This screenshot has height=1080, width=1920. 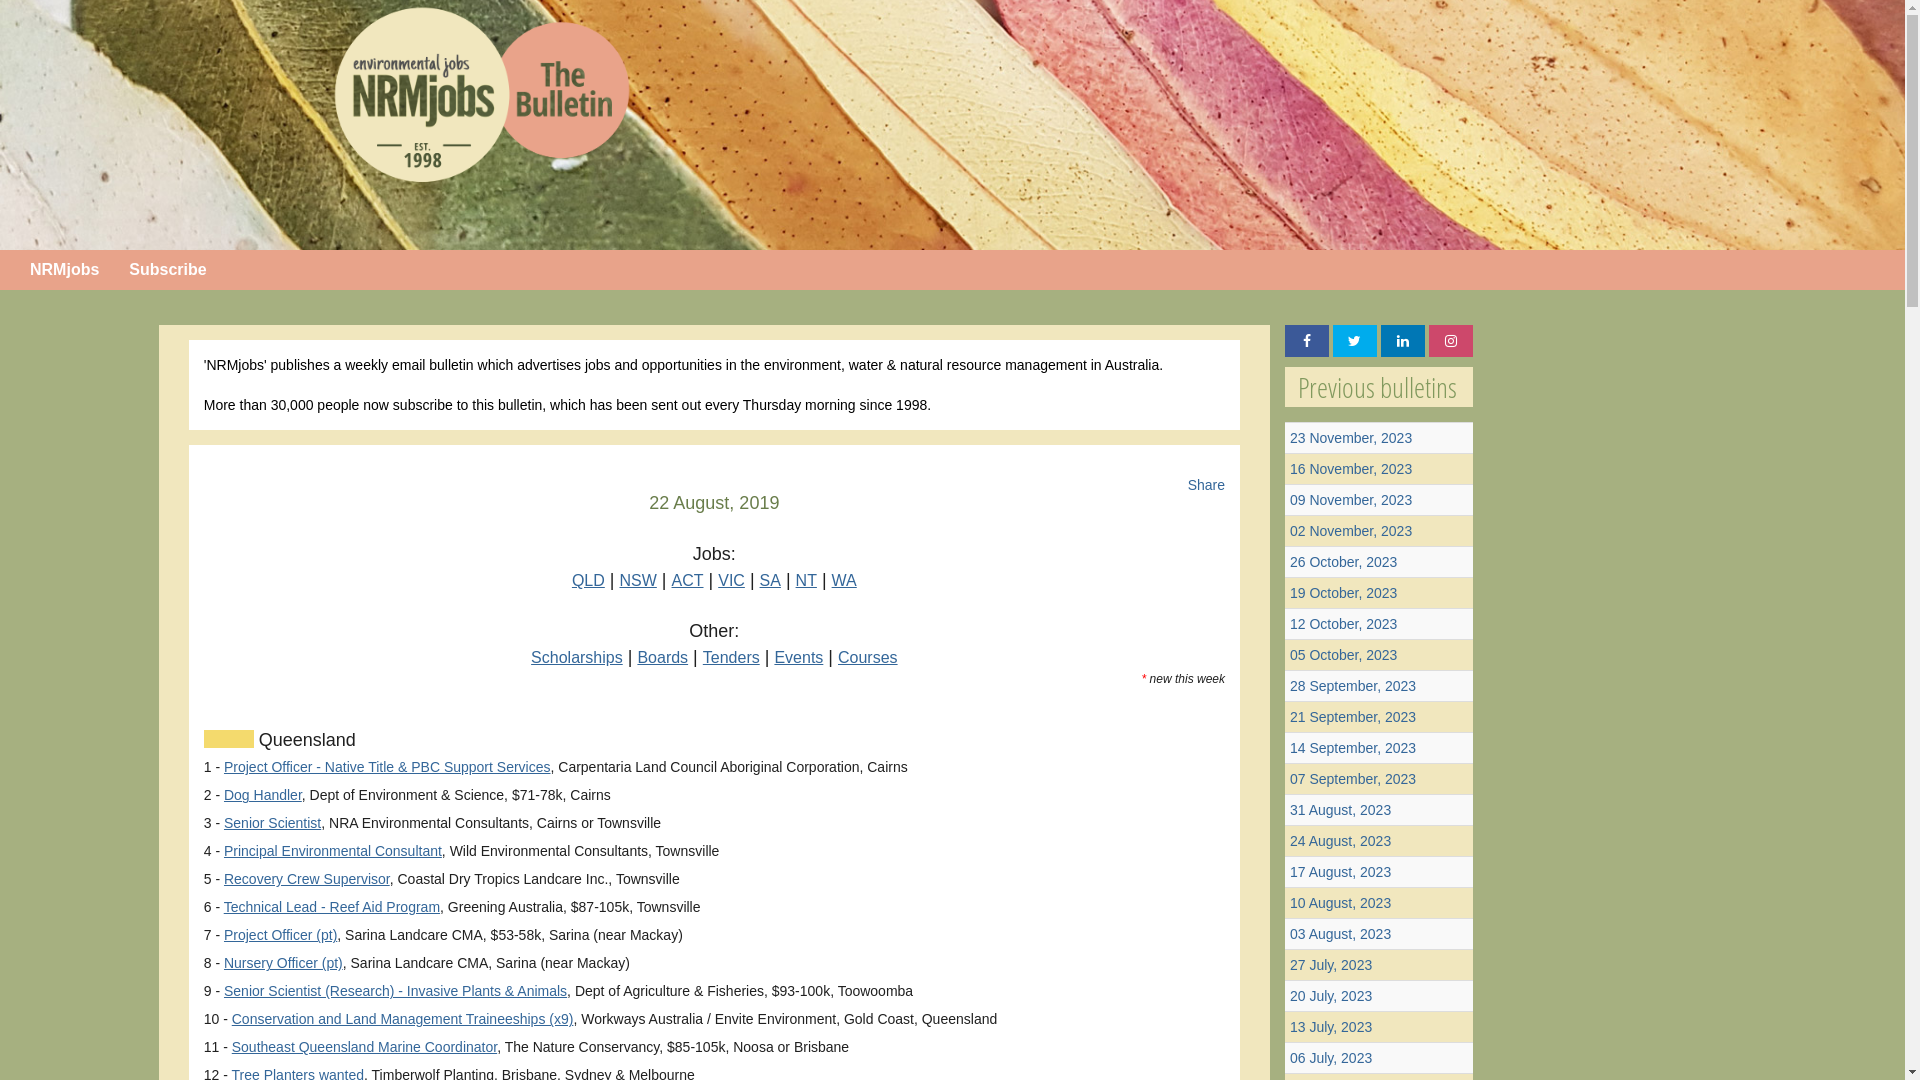 What do you see at coordinates (1351, 438) in the screenshot?
I see `23 November, 2023` at bounding box center [1351, 438].